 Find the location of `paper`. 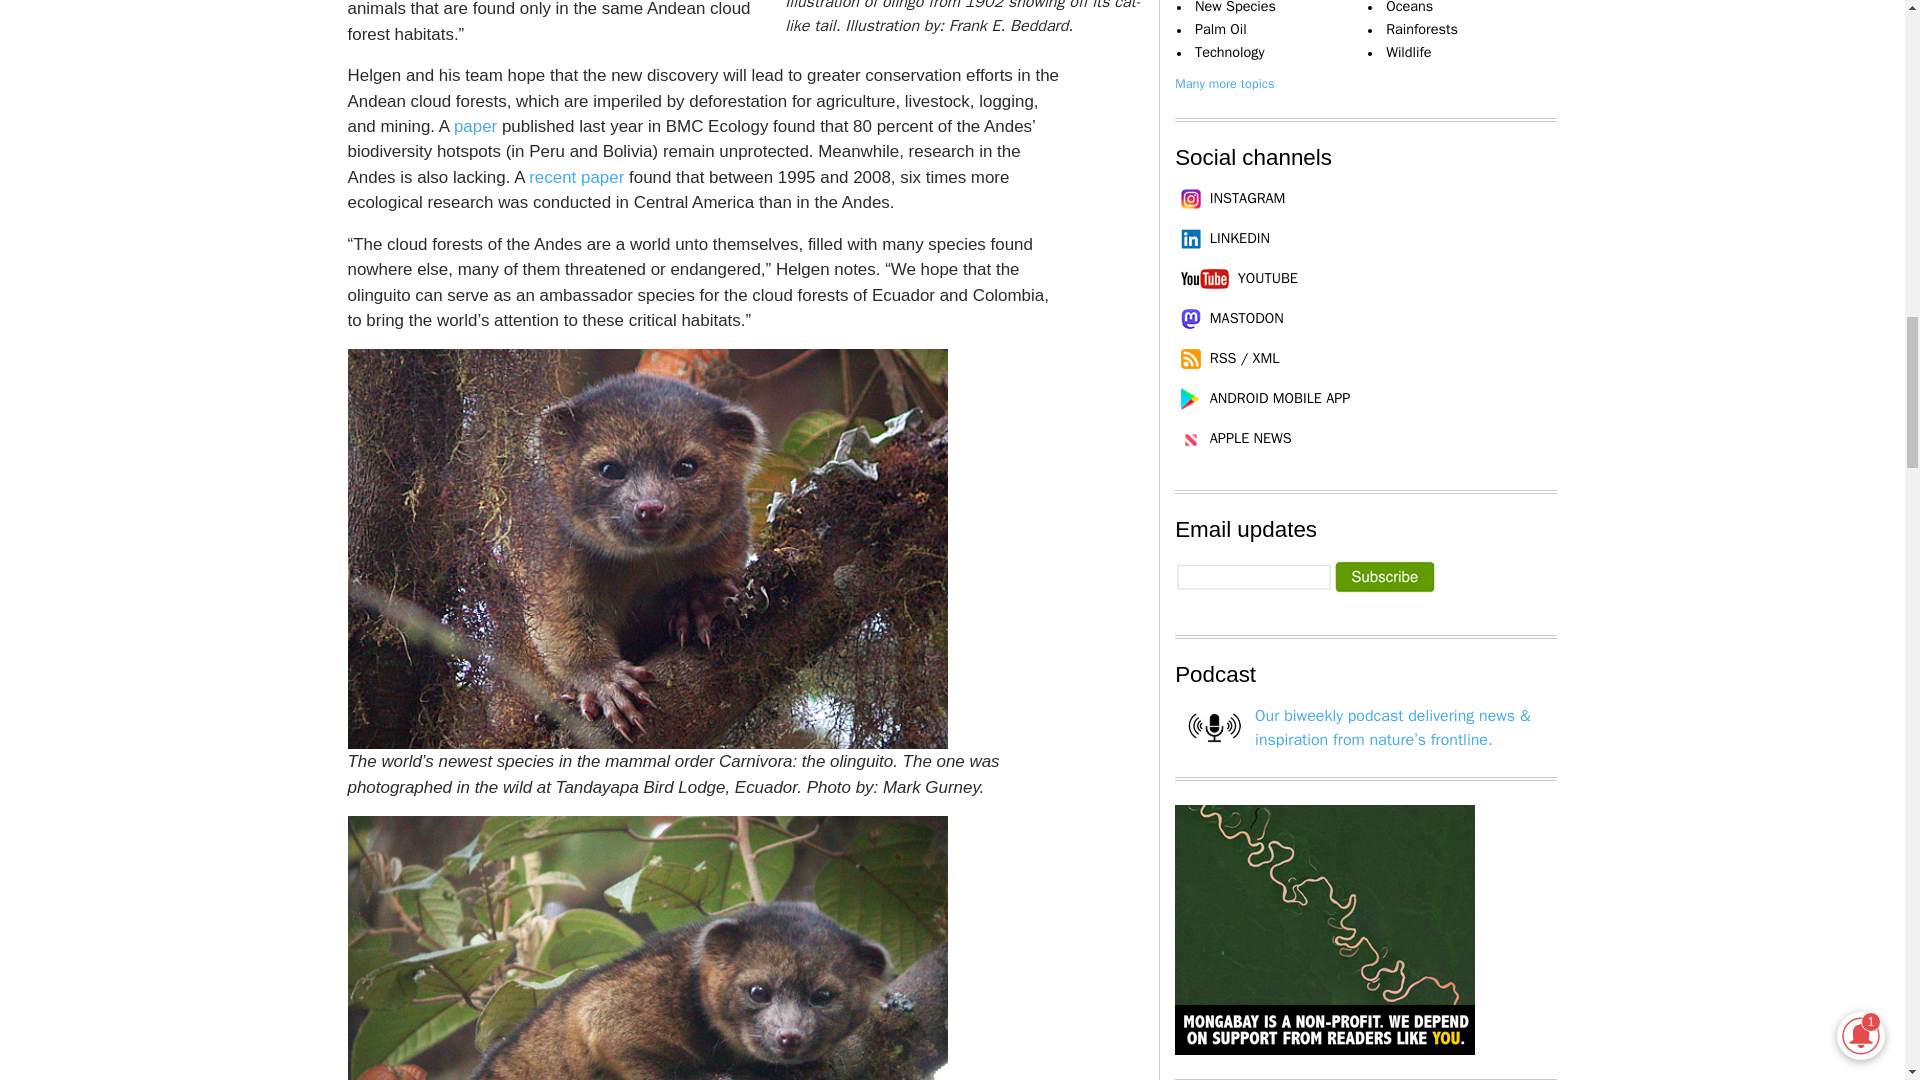

paper is located at coordinates (475, 126).